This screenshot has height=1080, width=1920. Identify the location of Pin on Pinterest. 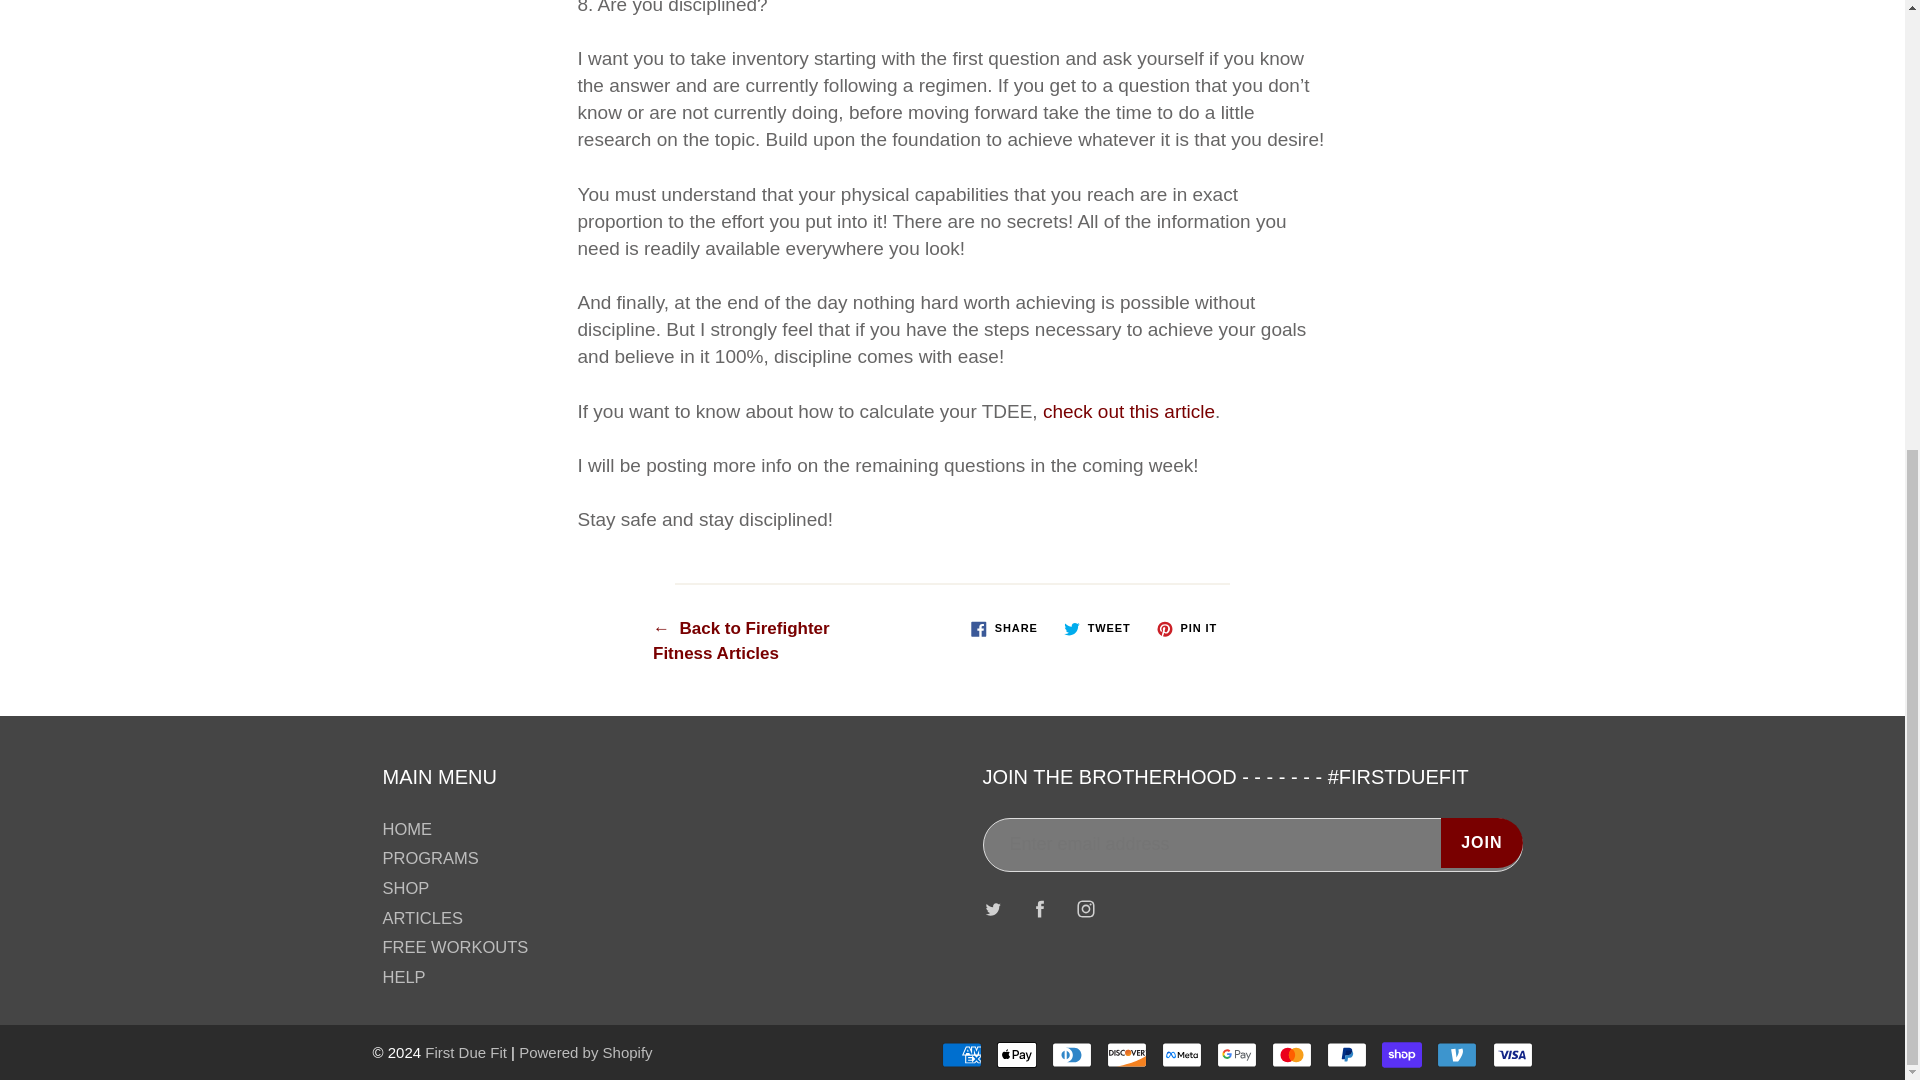
(1186, 628).